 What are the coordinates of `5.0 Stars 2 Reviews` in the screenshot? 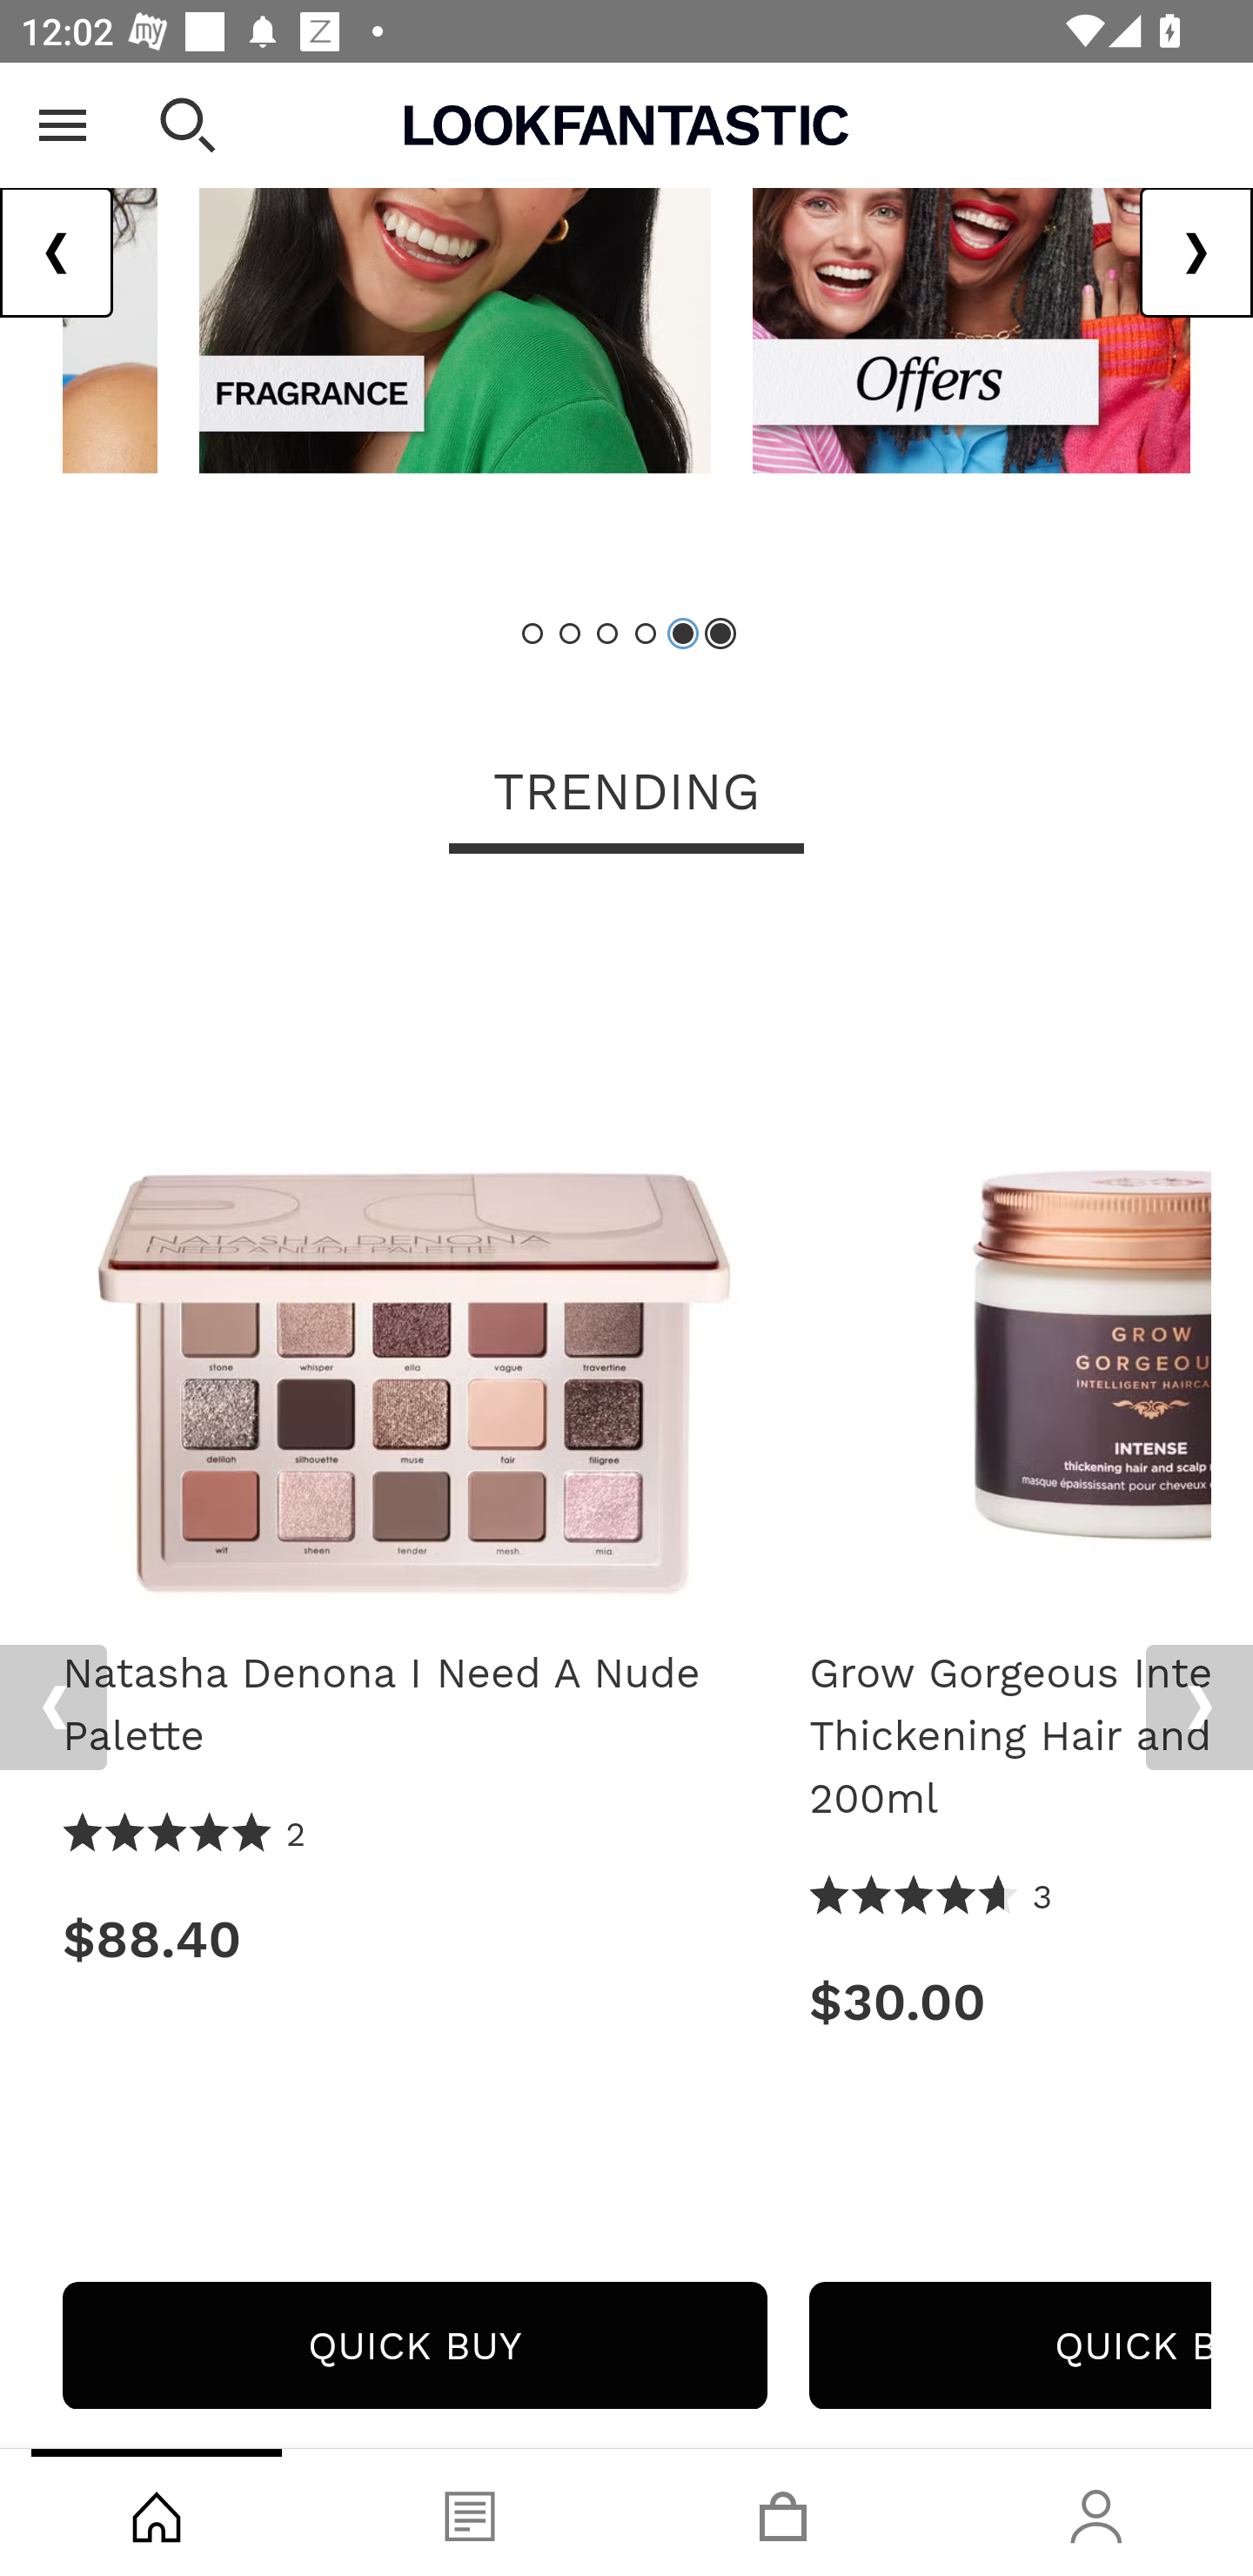 It's located at (185, 1836).